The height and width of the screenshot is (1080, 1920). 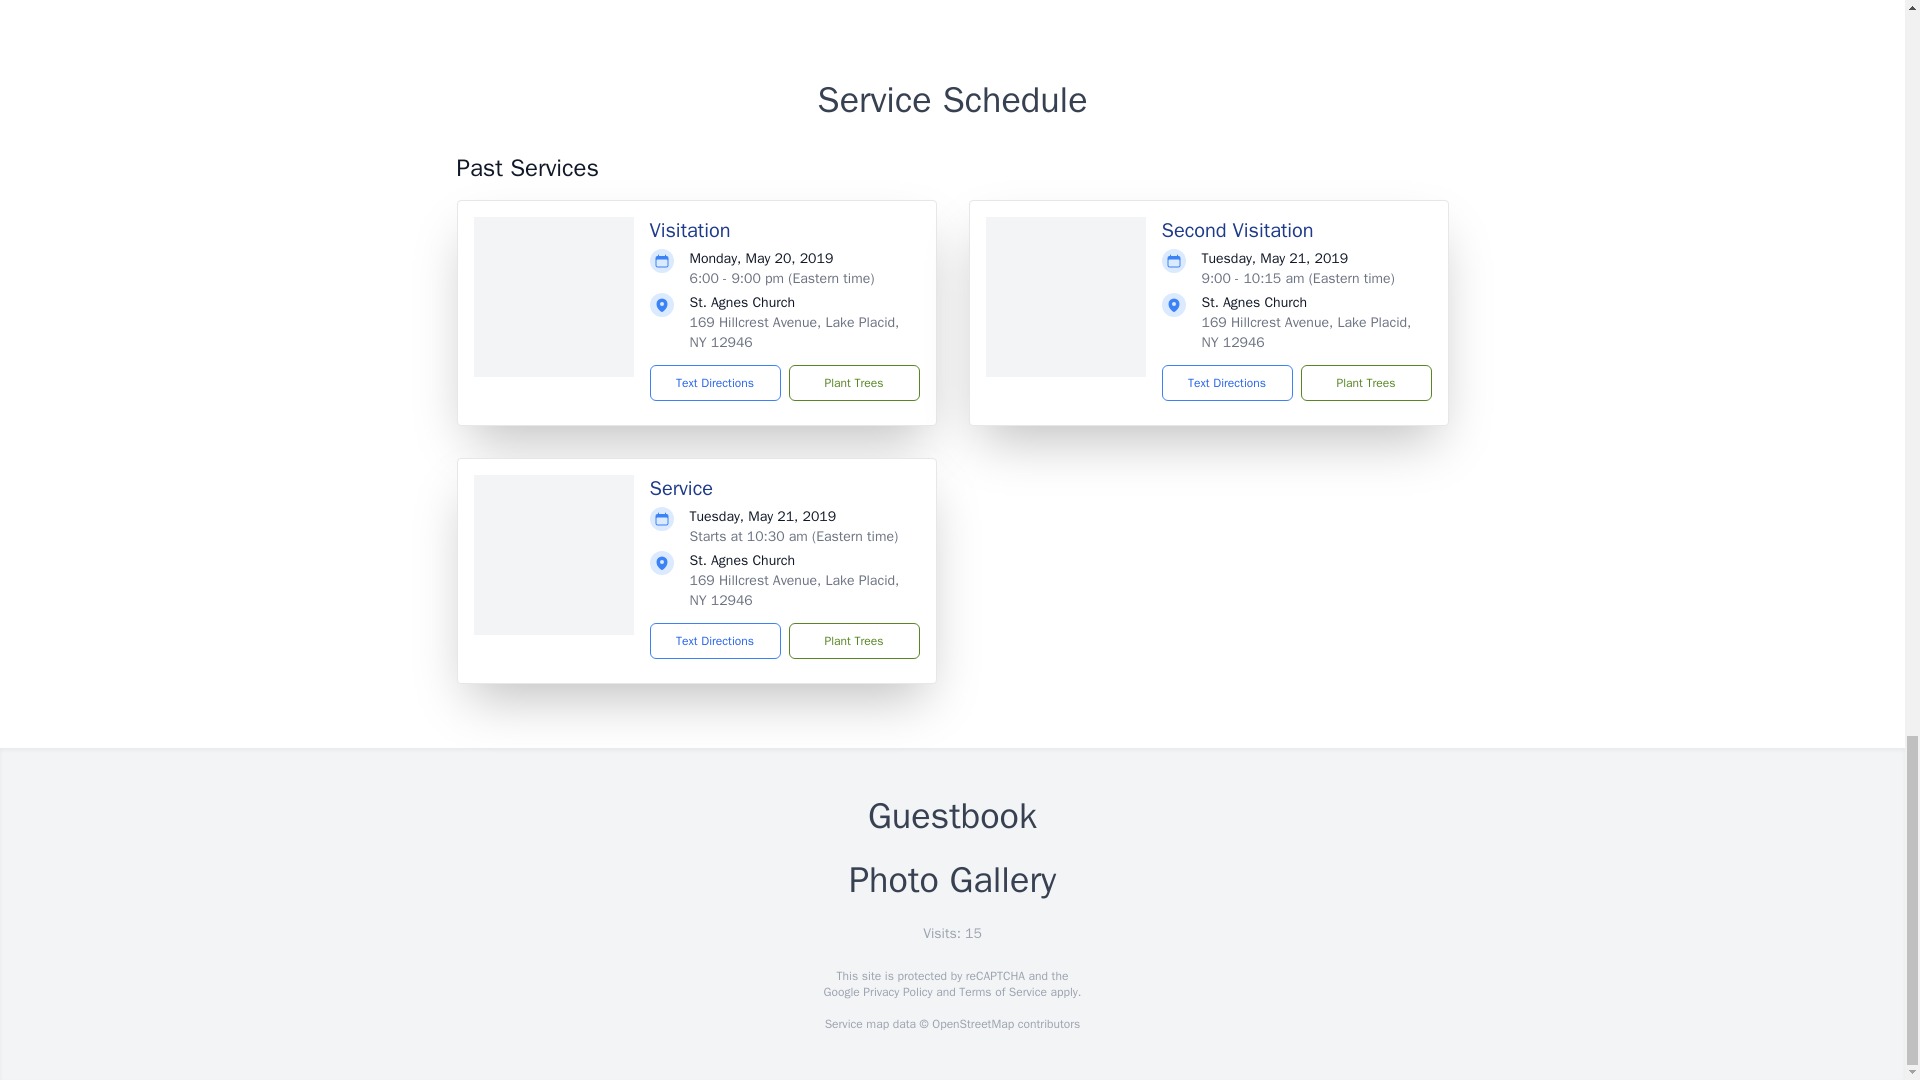 I want to click on 169 Hillcrest Avenue, Lake Placid, NY 12946, so click(x=794, y=332).